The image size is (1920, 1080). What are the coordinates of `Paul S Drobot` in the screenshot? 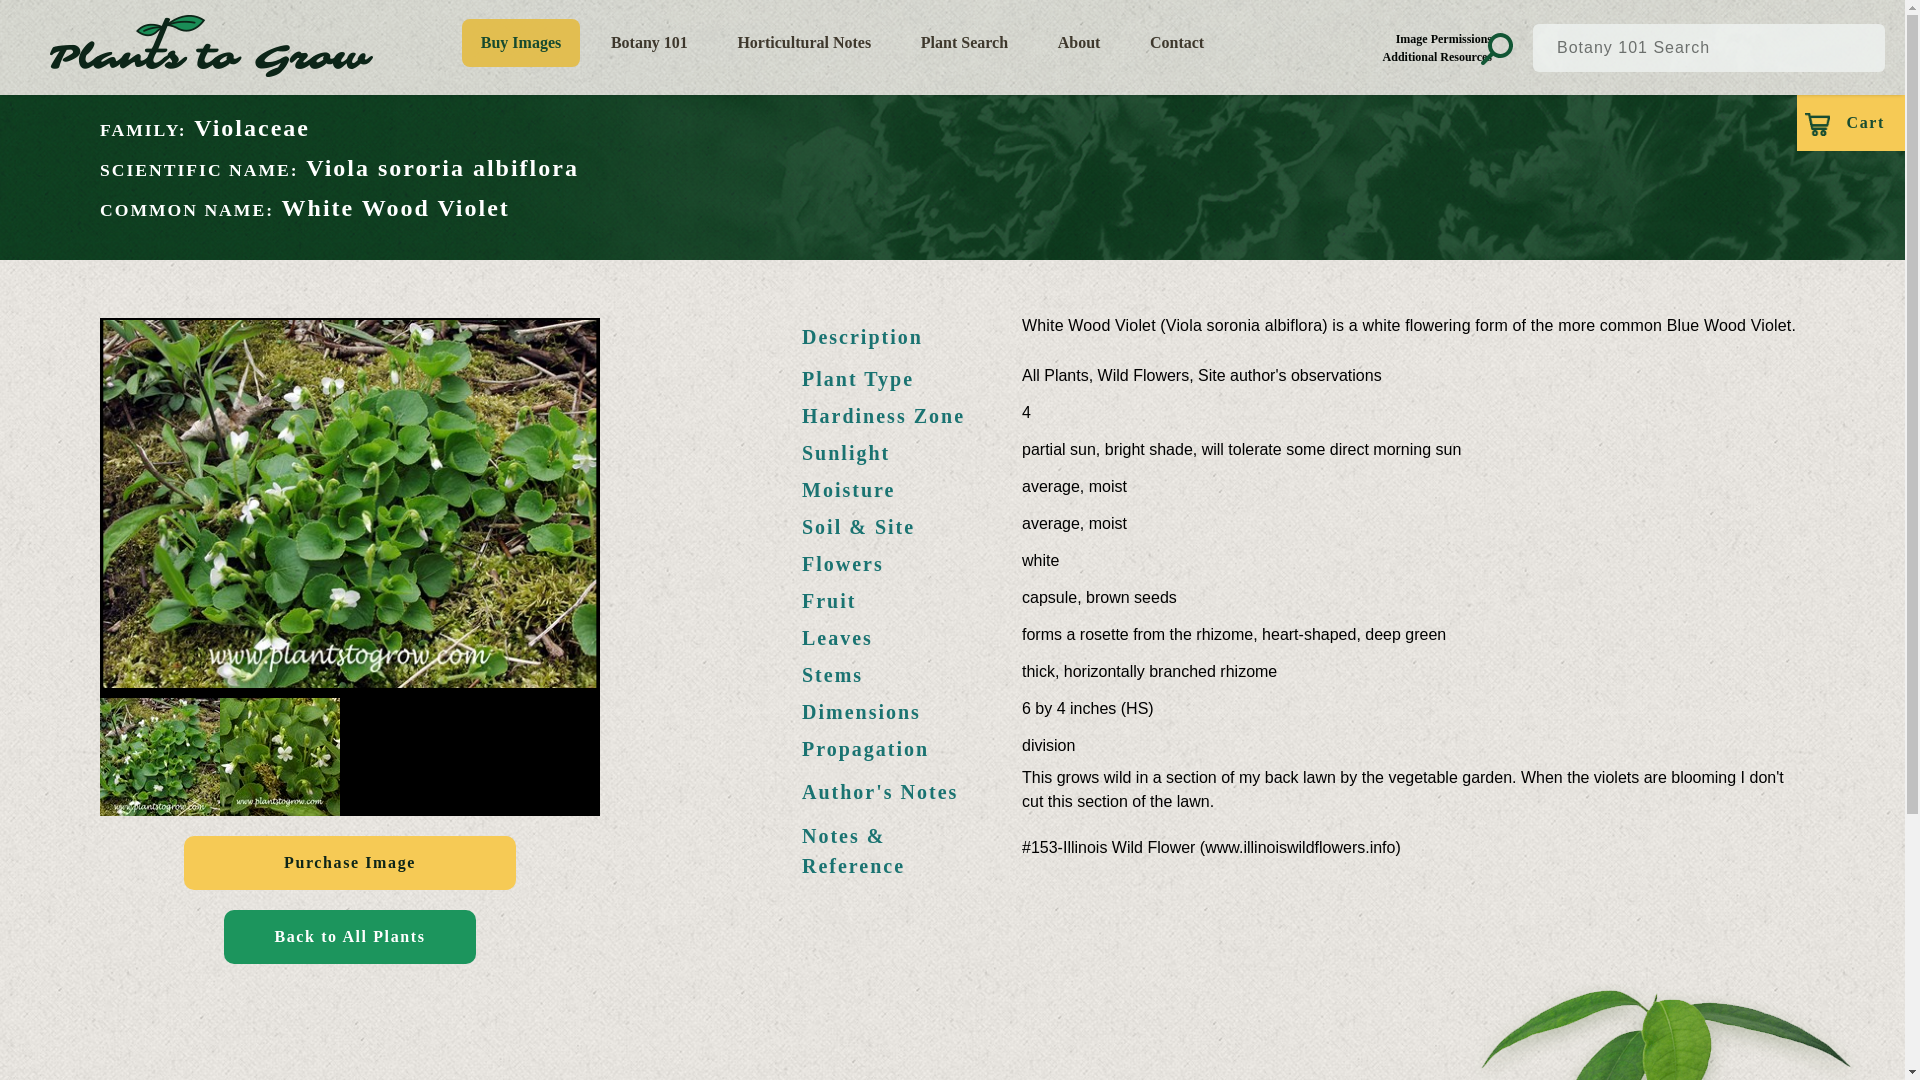 It's located at (349, 504).